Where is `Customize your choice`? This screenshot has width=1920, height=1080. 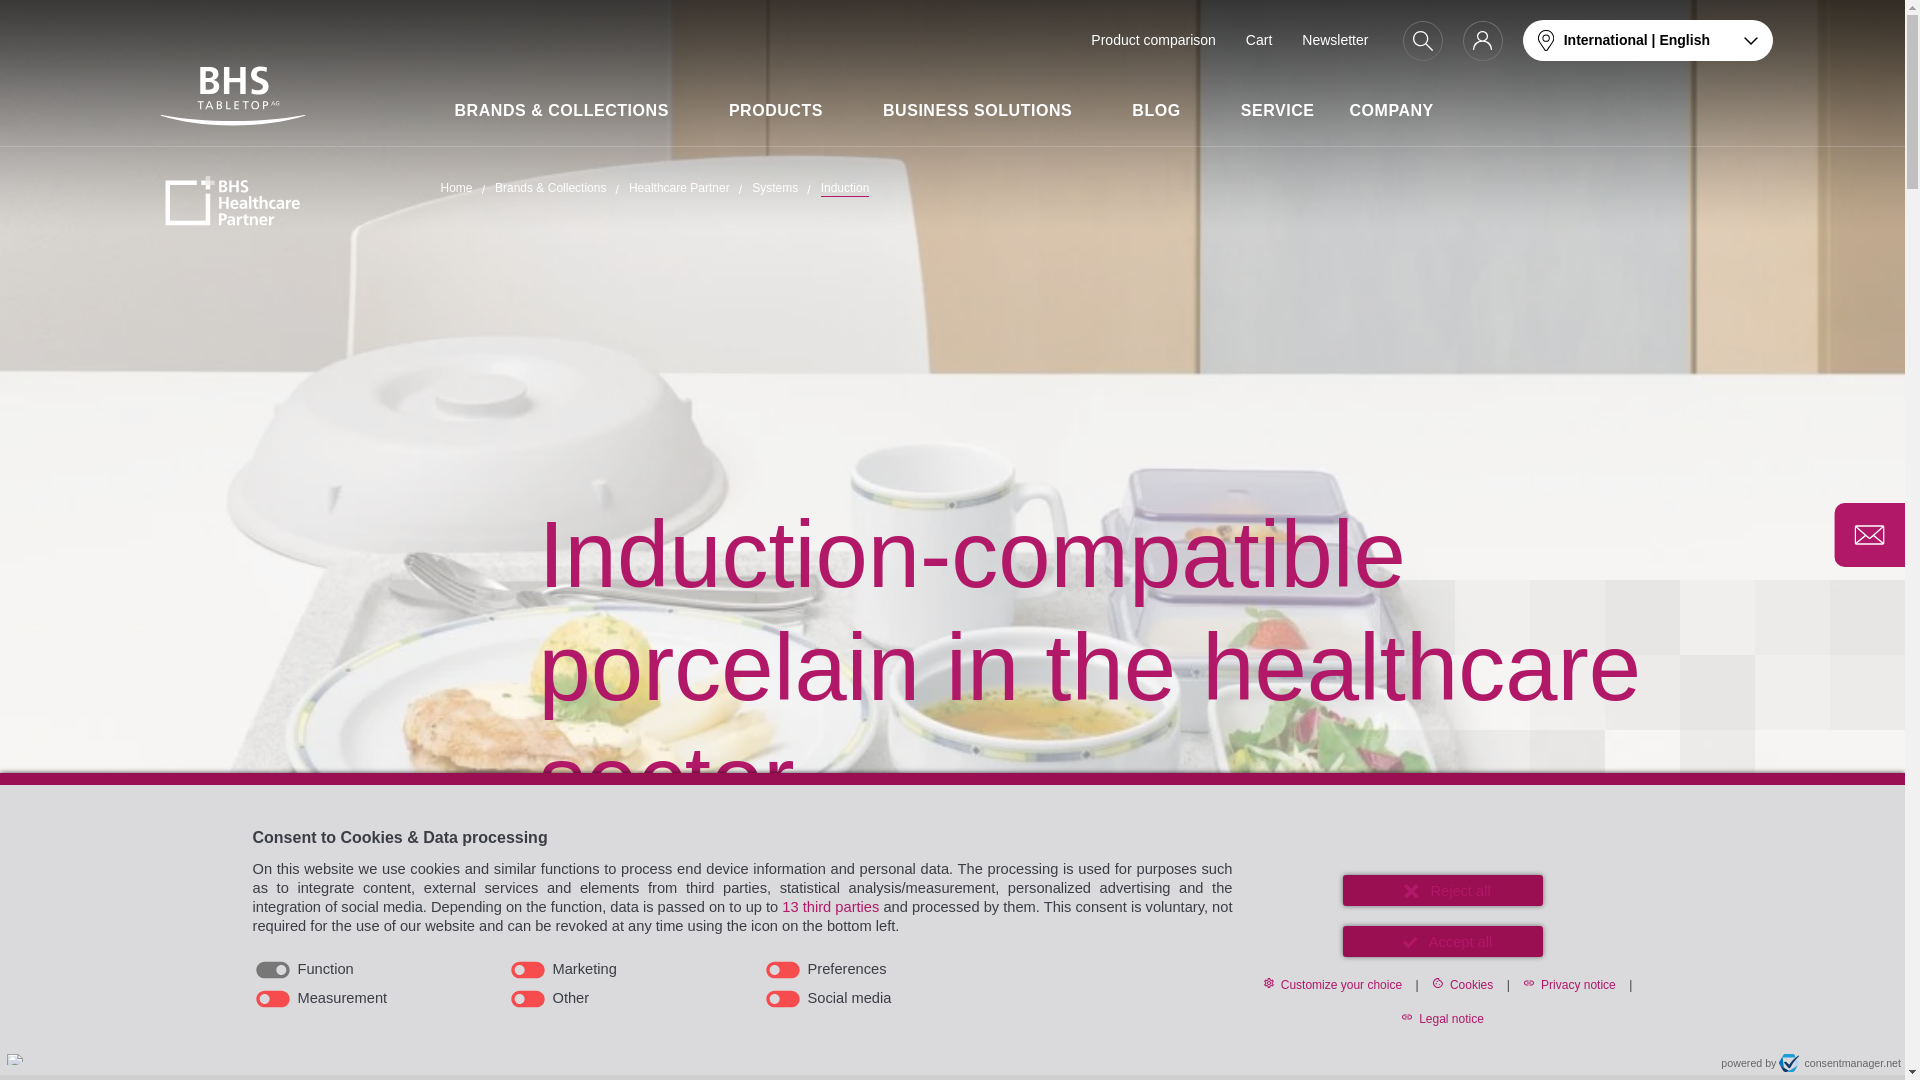
Customize your choice is located at coordinates (1332, 984).